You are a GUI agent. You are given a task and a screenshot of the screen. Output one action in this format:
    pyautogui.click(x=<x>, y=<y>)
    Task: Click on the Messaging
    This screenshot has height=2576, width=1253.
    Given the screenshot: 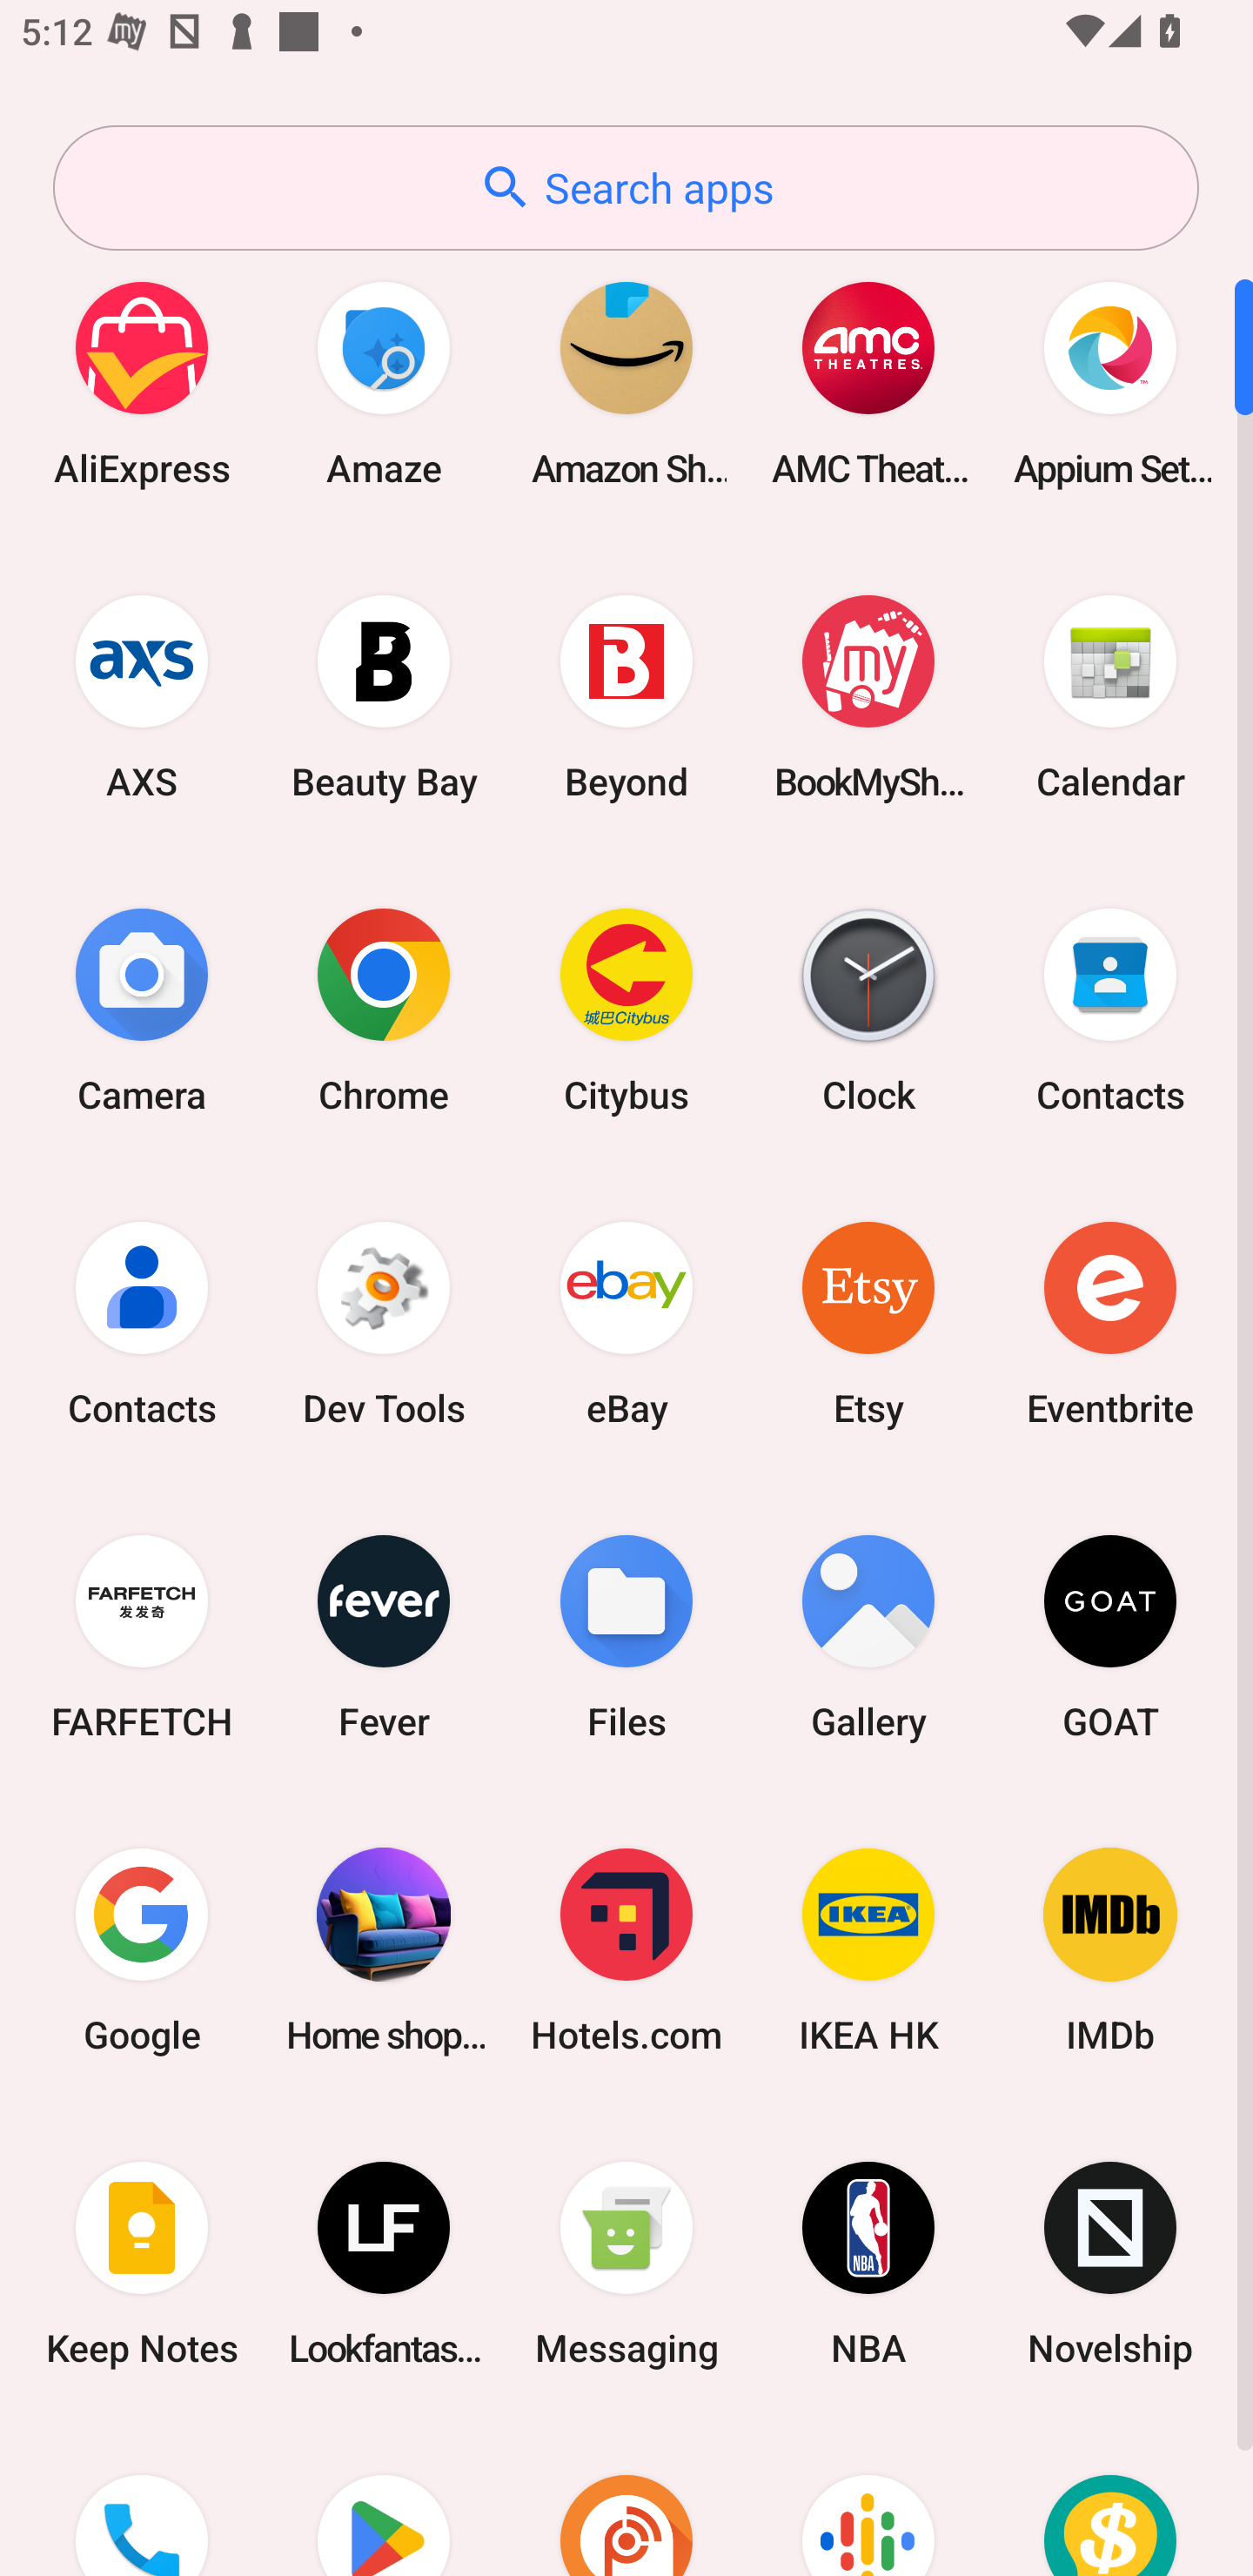 What is the action you would take?
    pyautogui.click(x=626, y=2264)
    